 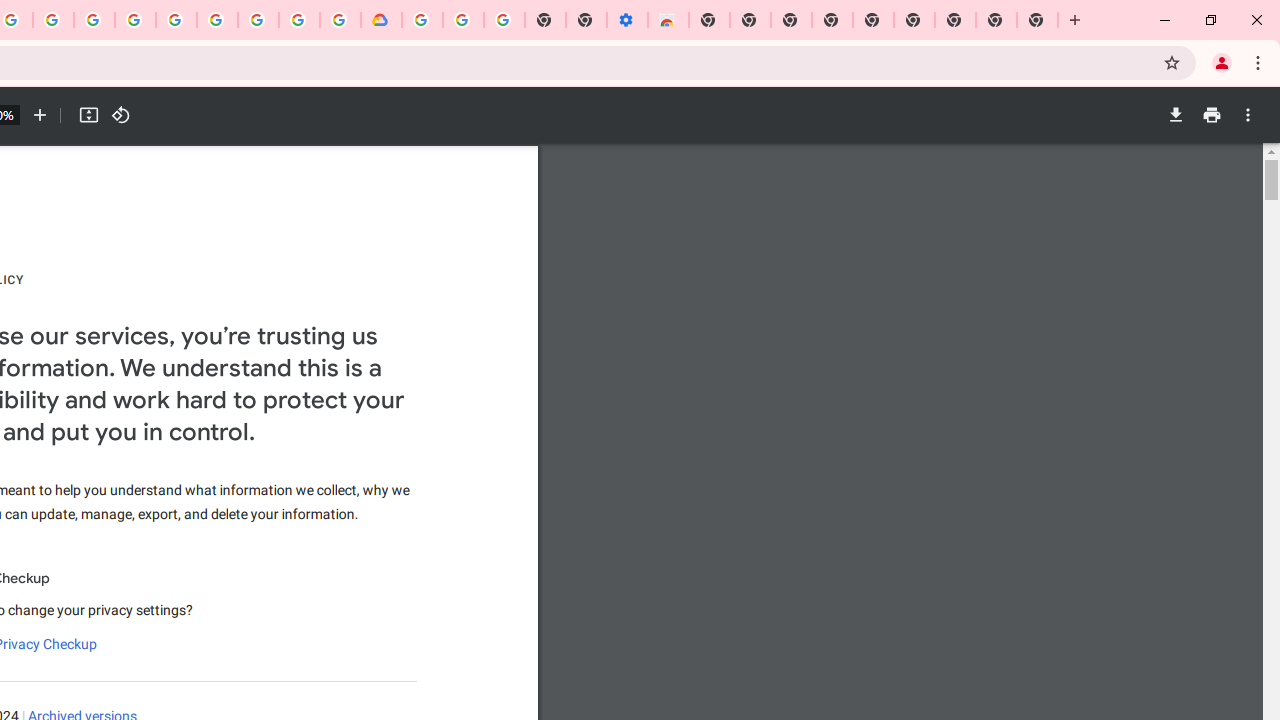 What do you see at coordinates (708, 20) in the screenshot?
I see `New Tab` at bounding box center [708, 20].